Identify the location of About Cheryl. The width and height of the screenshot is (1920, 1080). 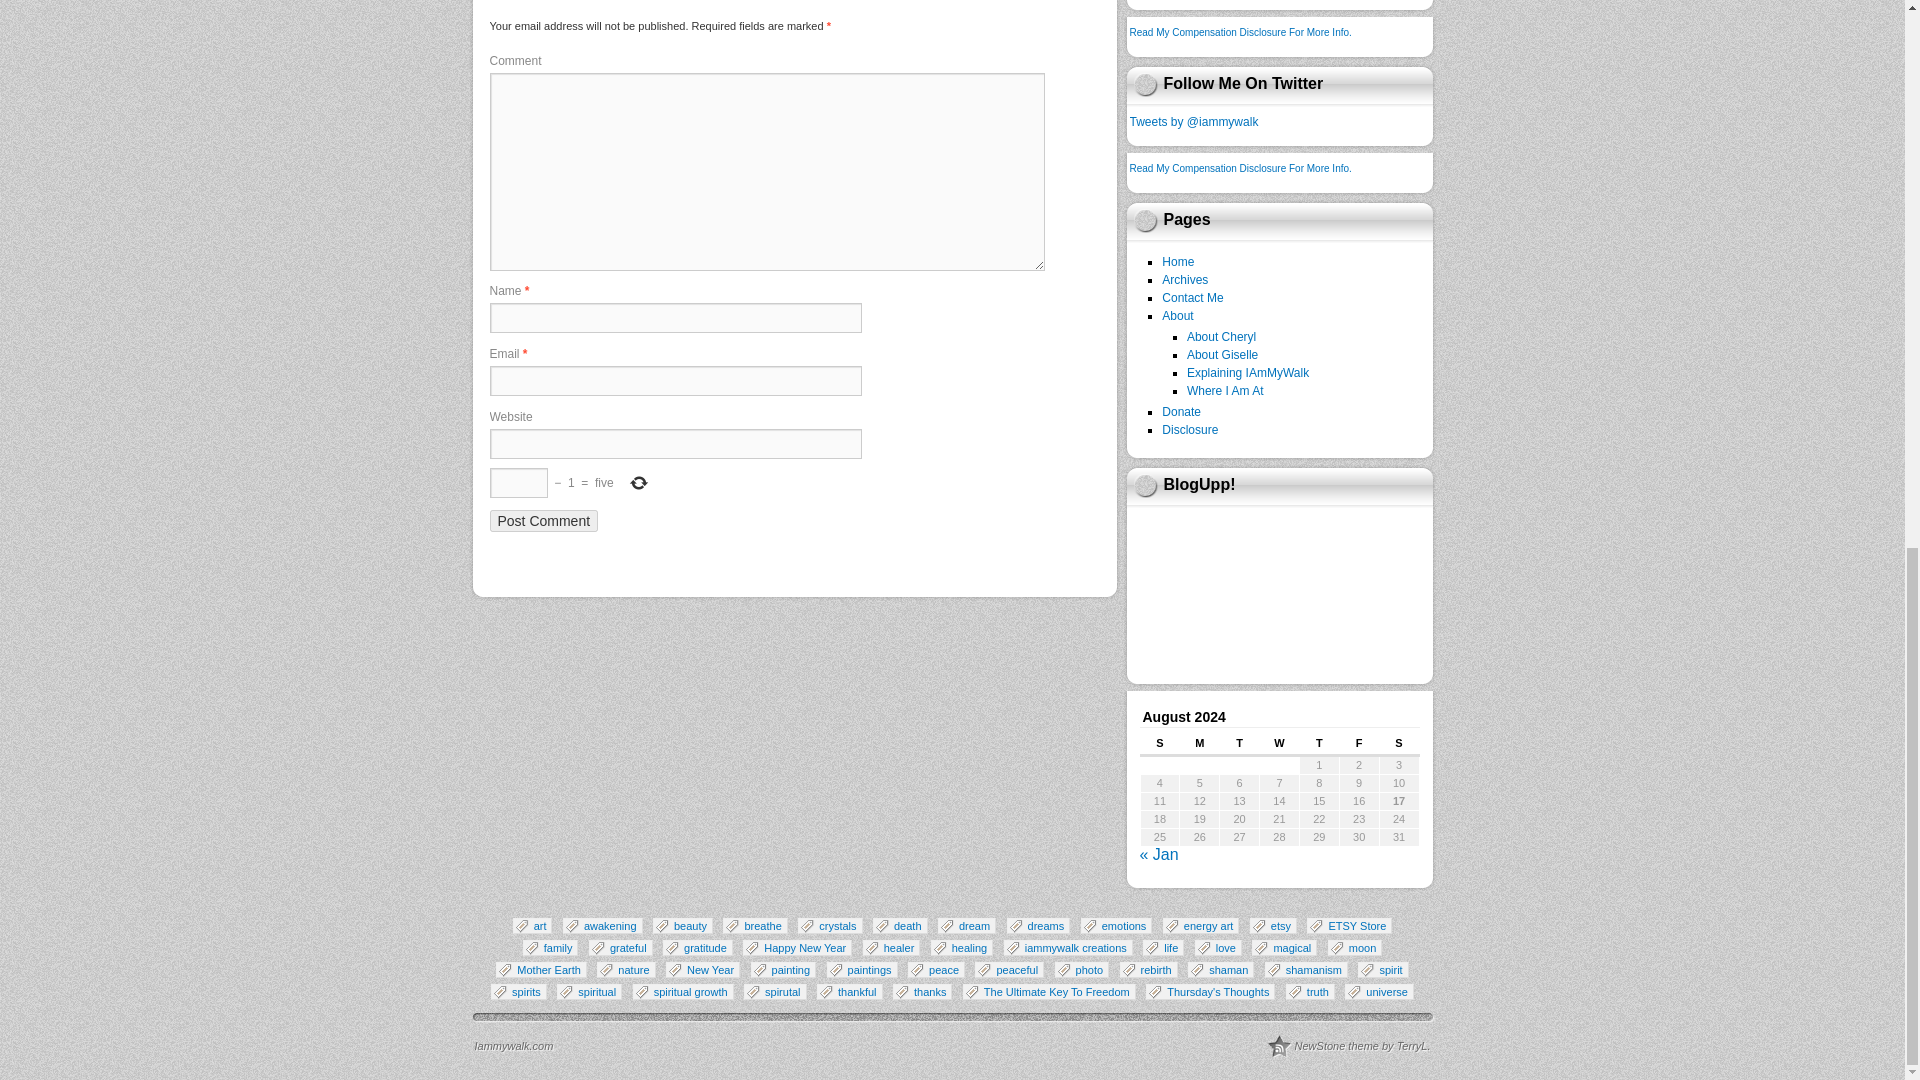
(1220, 337).